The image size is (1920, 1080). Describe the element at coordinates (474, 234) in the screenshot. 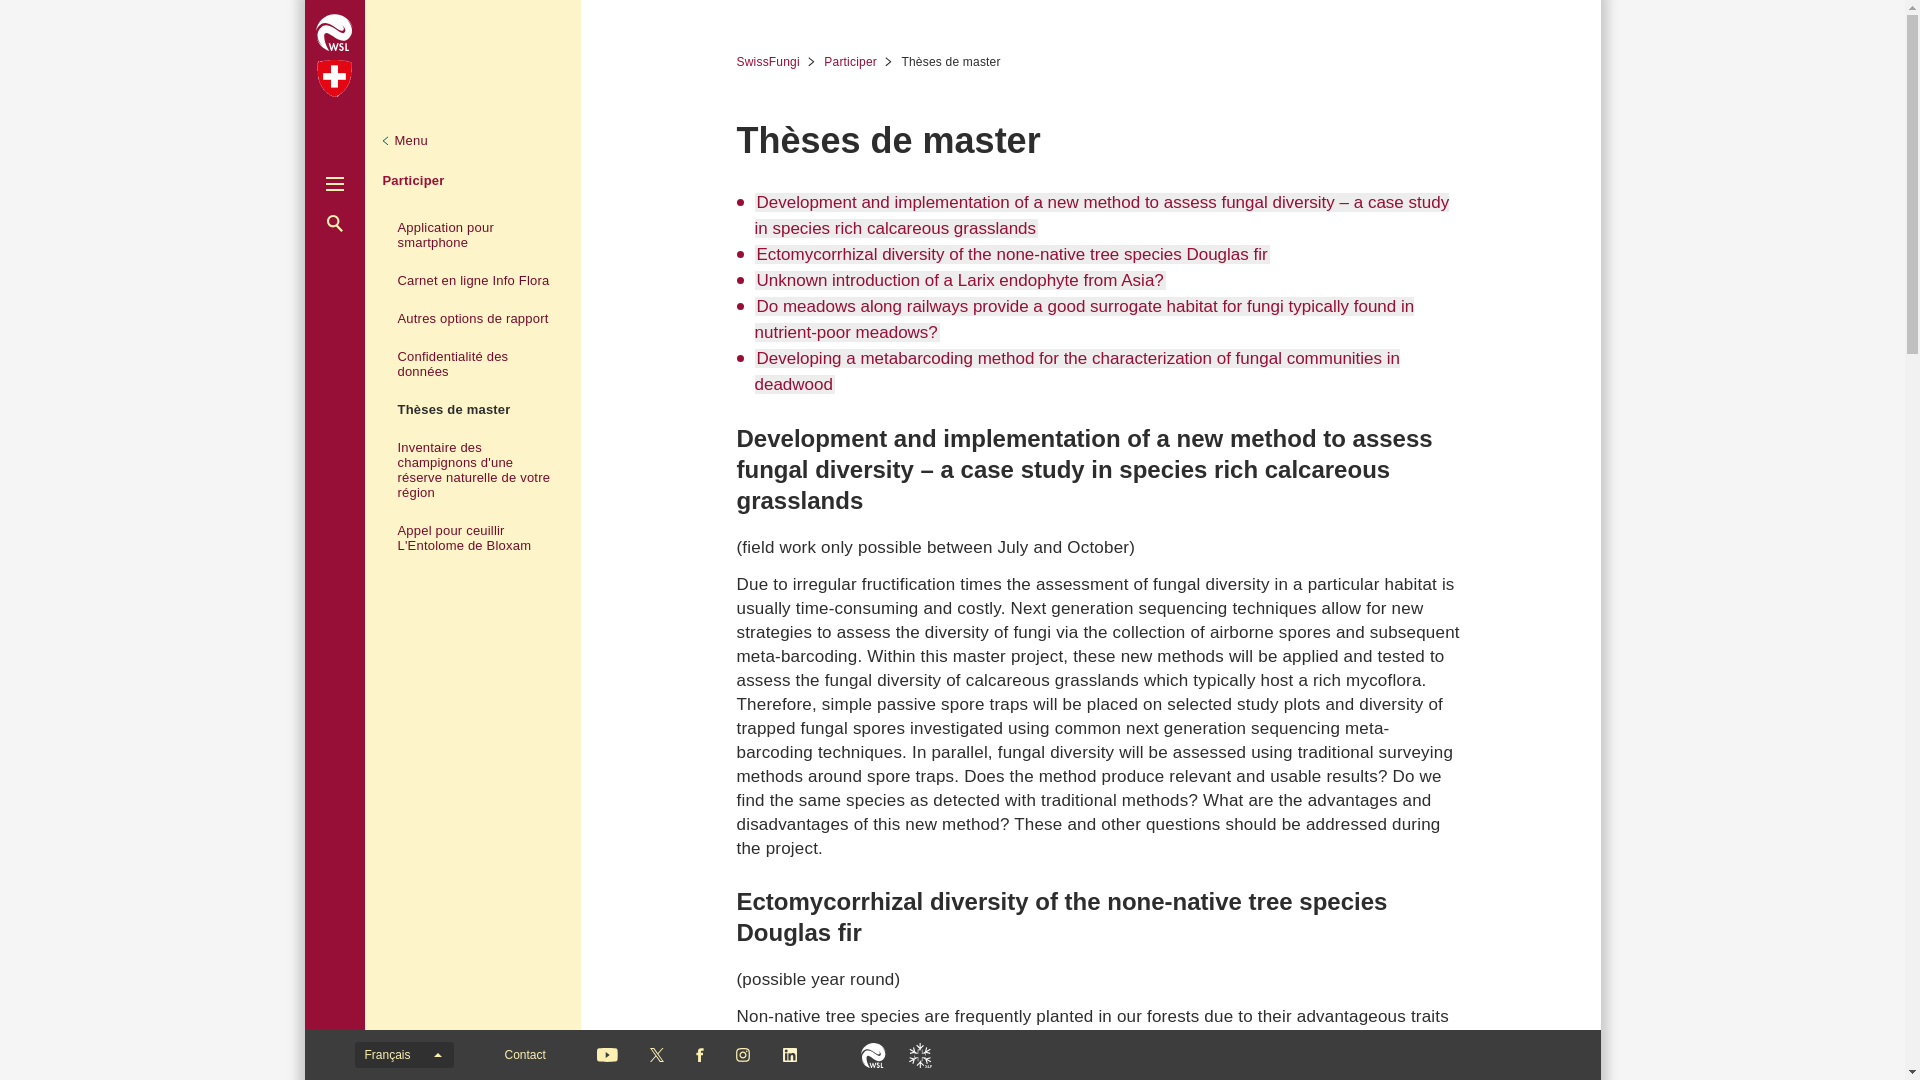

I see `Application pour smartphone` at that location.